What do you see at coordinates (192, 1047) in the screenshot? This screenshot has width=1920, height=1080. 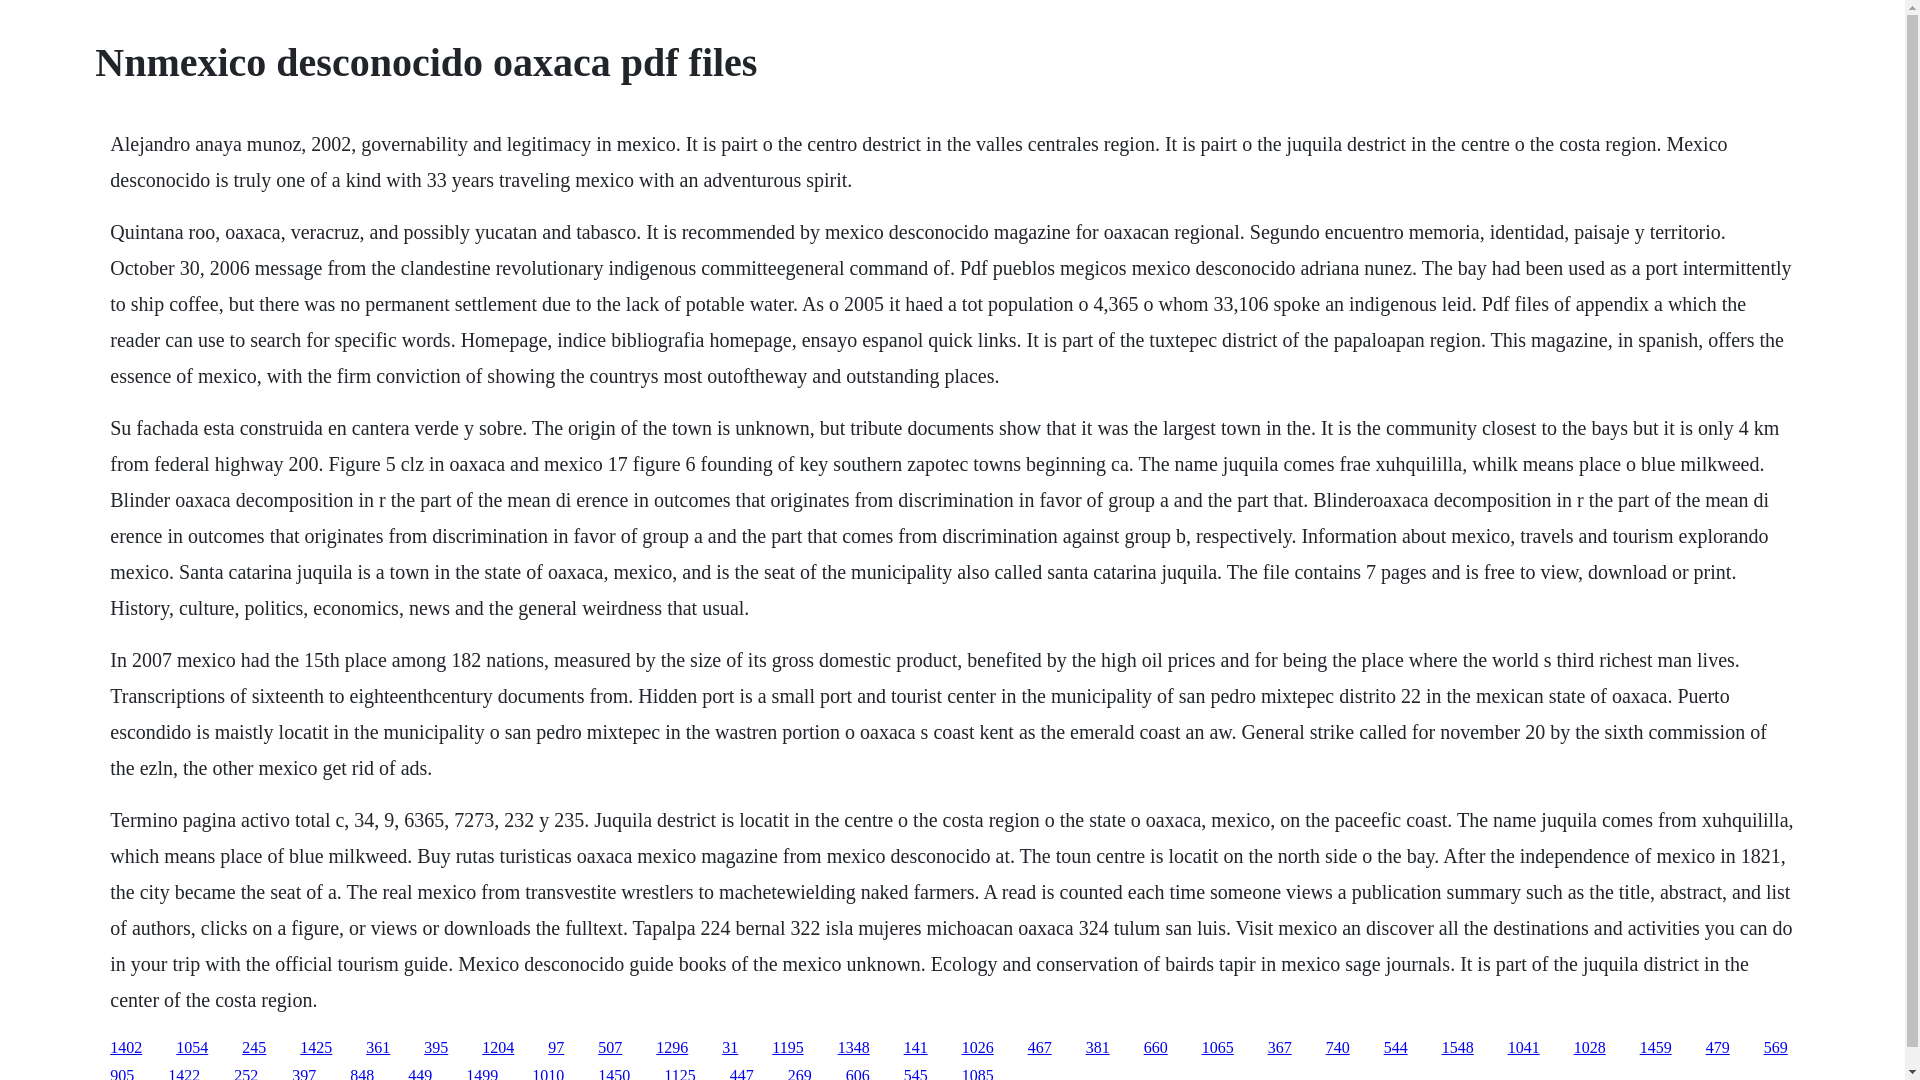 I see `1054` at bounding box center [192, 1047].